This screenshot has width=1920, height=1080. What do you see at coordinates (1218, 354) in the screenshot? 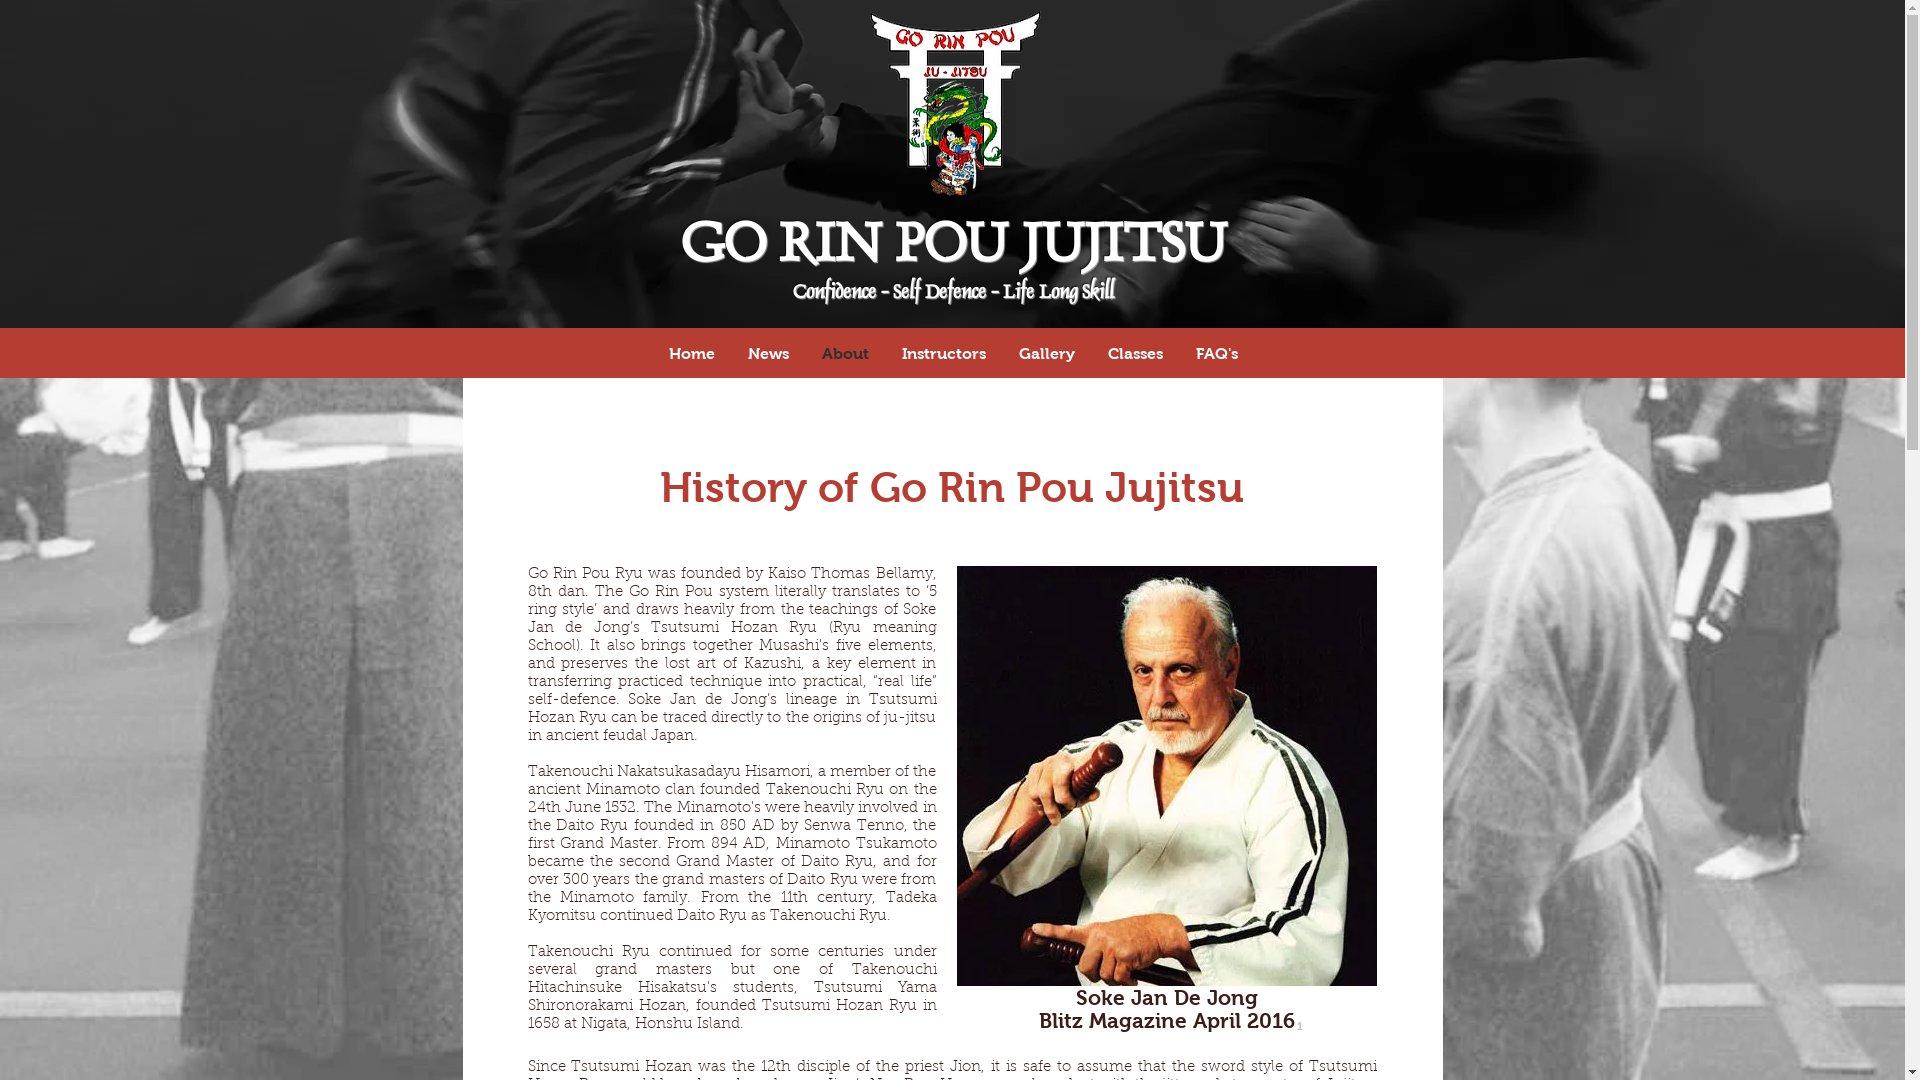
I see `FAQ's` at bounding box center [1218, 354].